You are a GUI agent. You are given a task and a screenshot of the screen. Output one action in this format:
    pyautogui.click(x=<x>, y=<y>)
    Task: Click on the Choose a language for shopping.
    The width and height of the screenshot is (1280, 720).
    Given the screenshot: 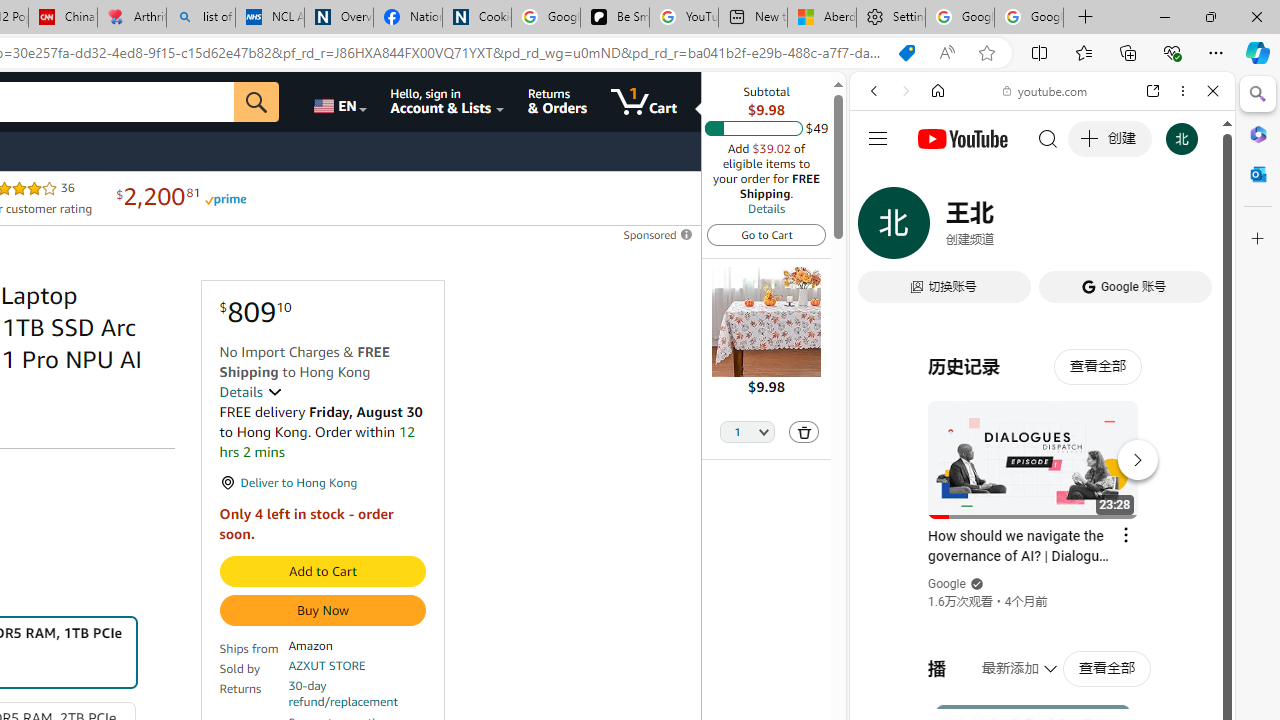 What is the action you would take?
    pyautogui.click(x=339, y=102)
    